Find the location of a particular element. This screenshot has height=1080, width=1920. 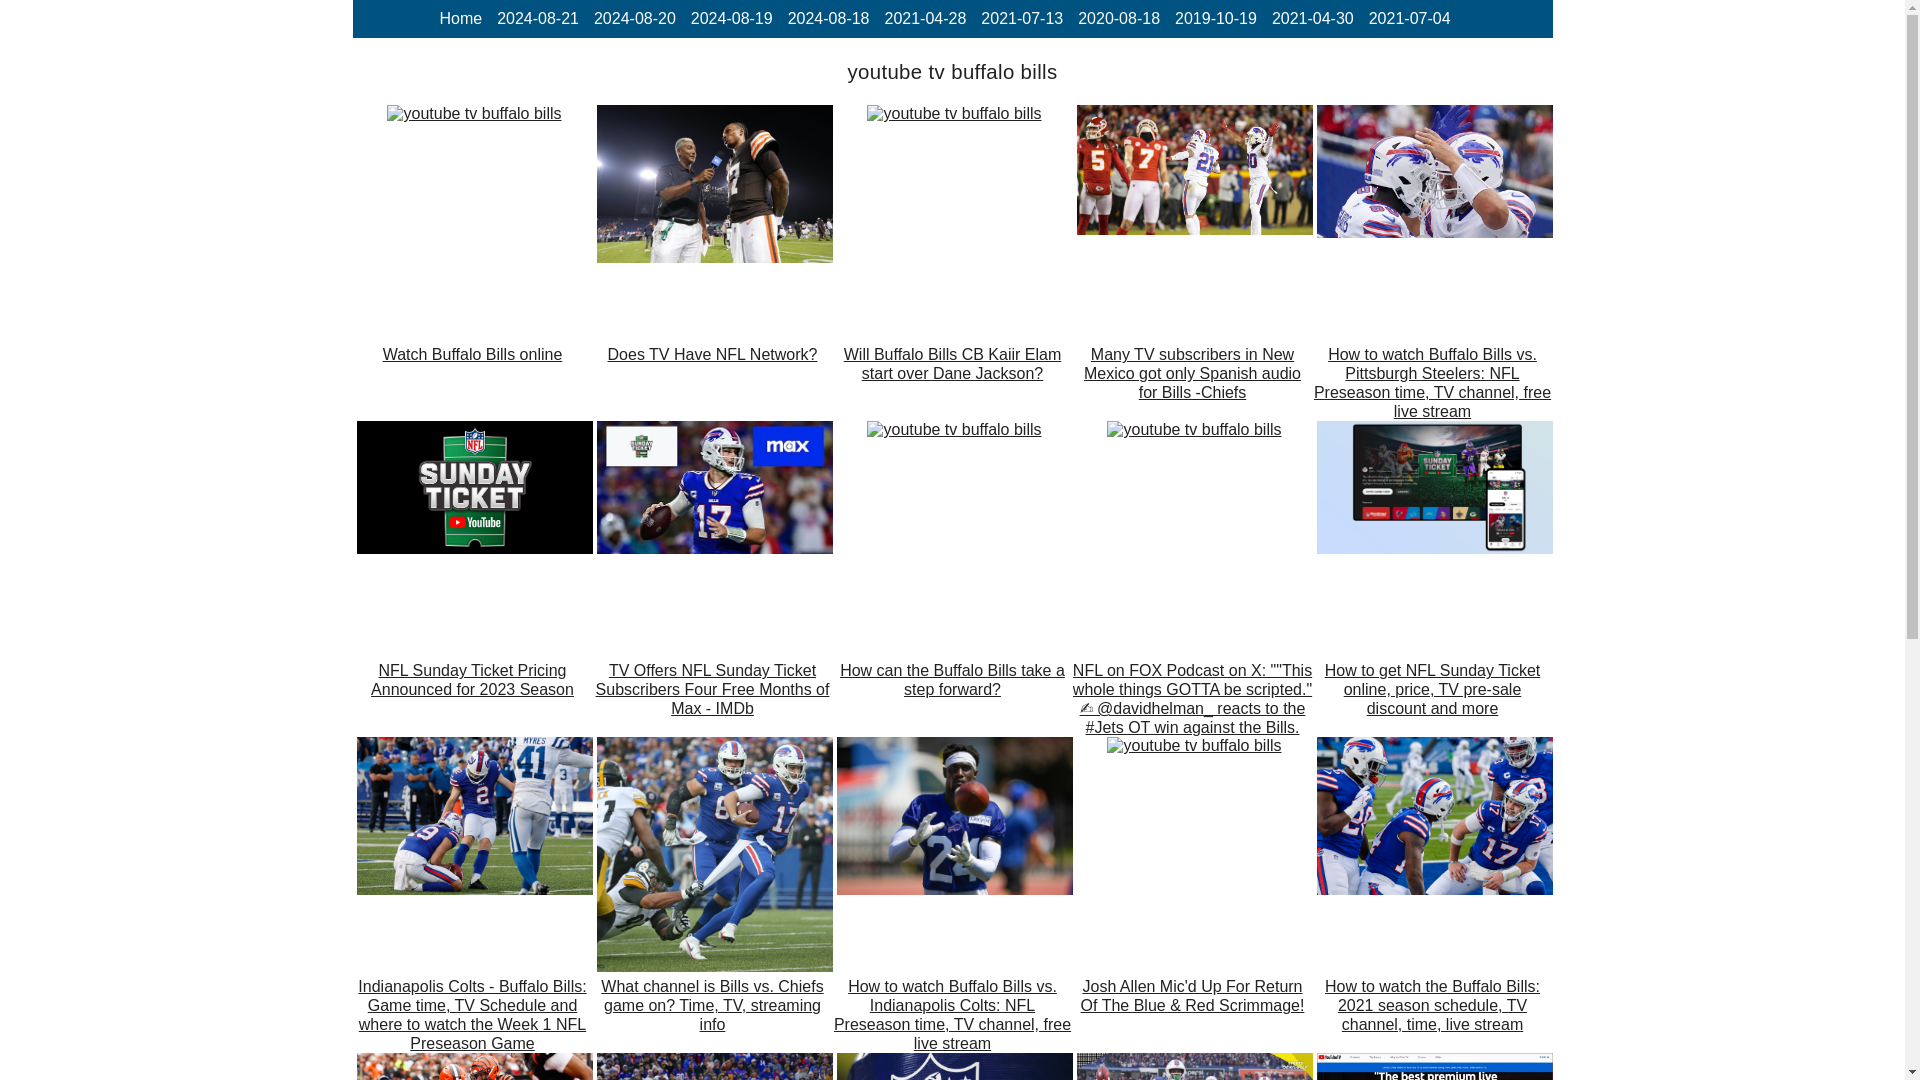

2021-04-28 is located at coordinates (924, 18).